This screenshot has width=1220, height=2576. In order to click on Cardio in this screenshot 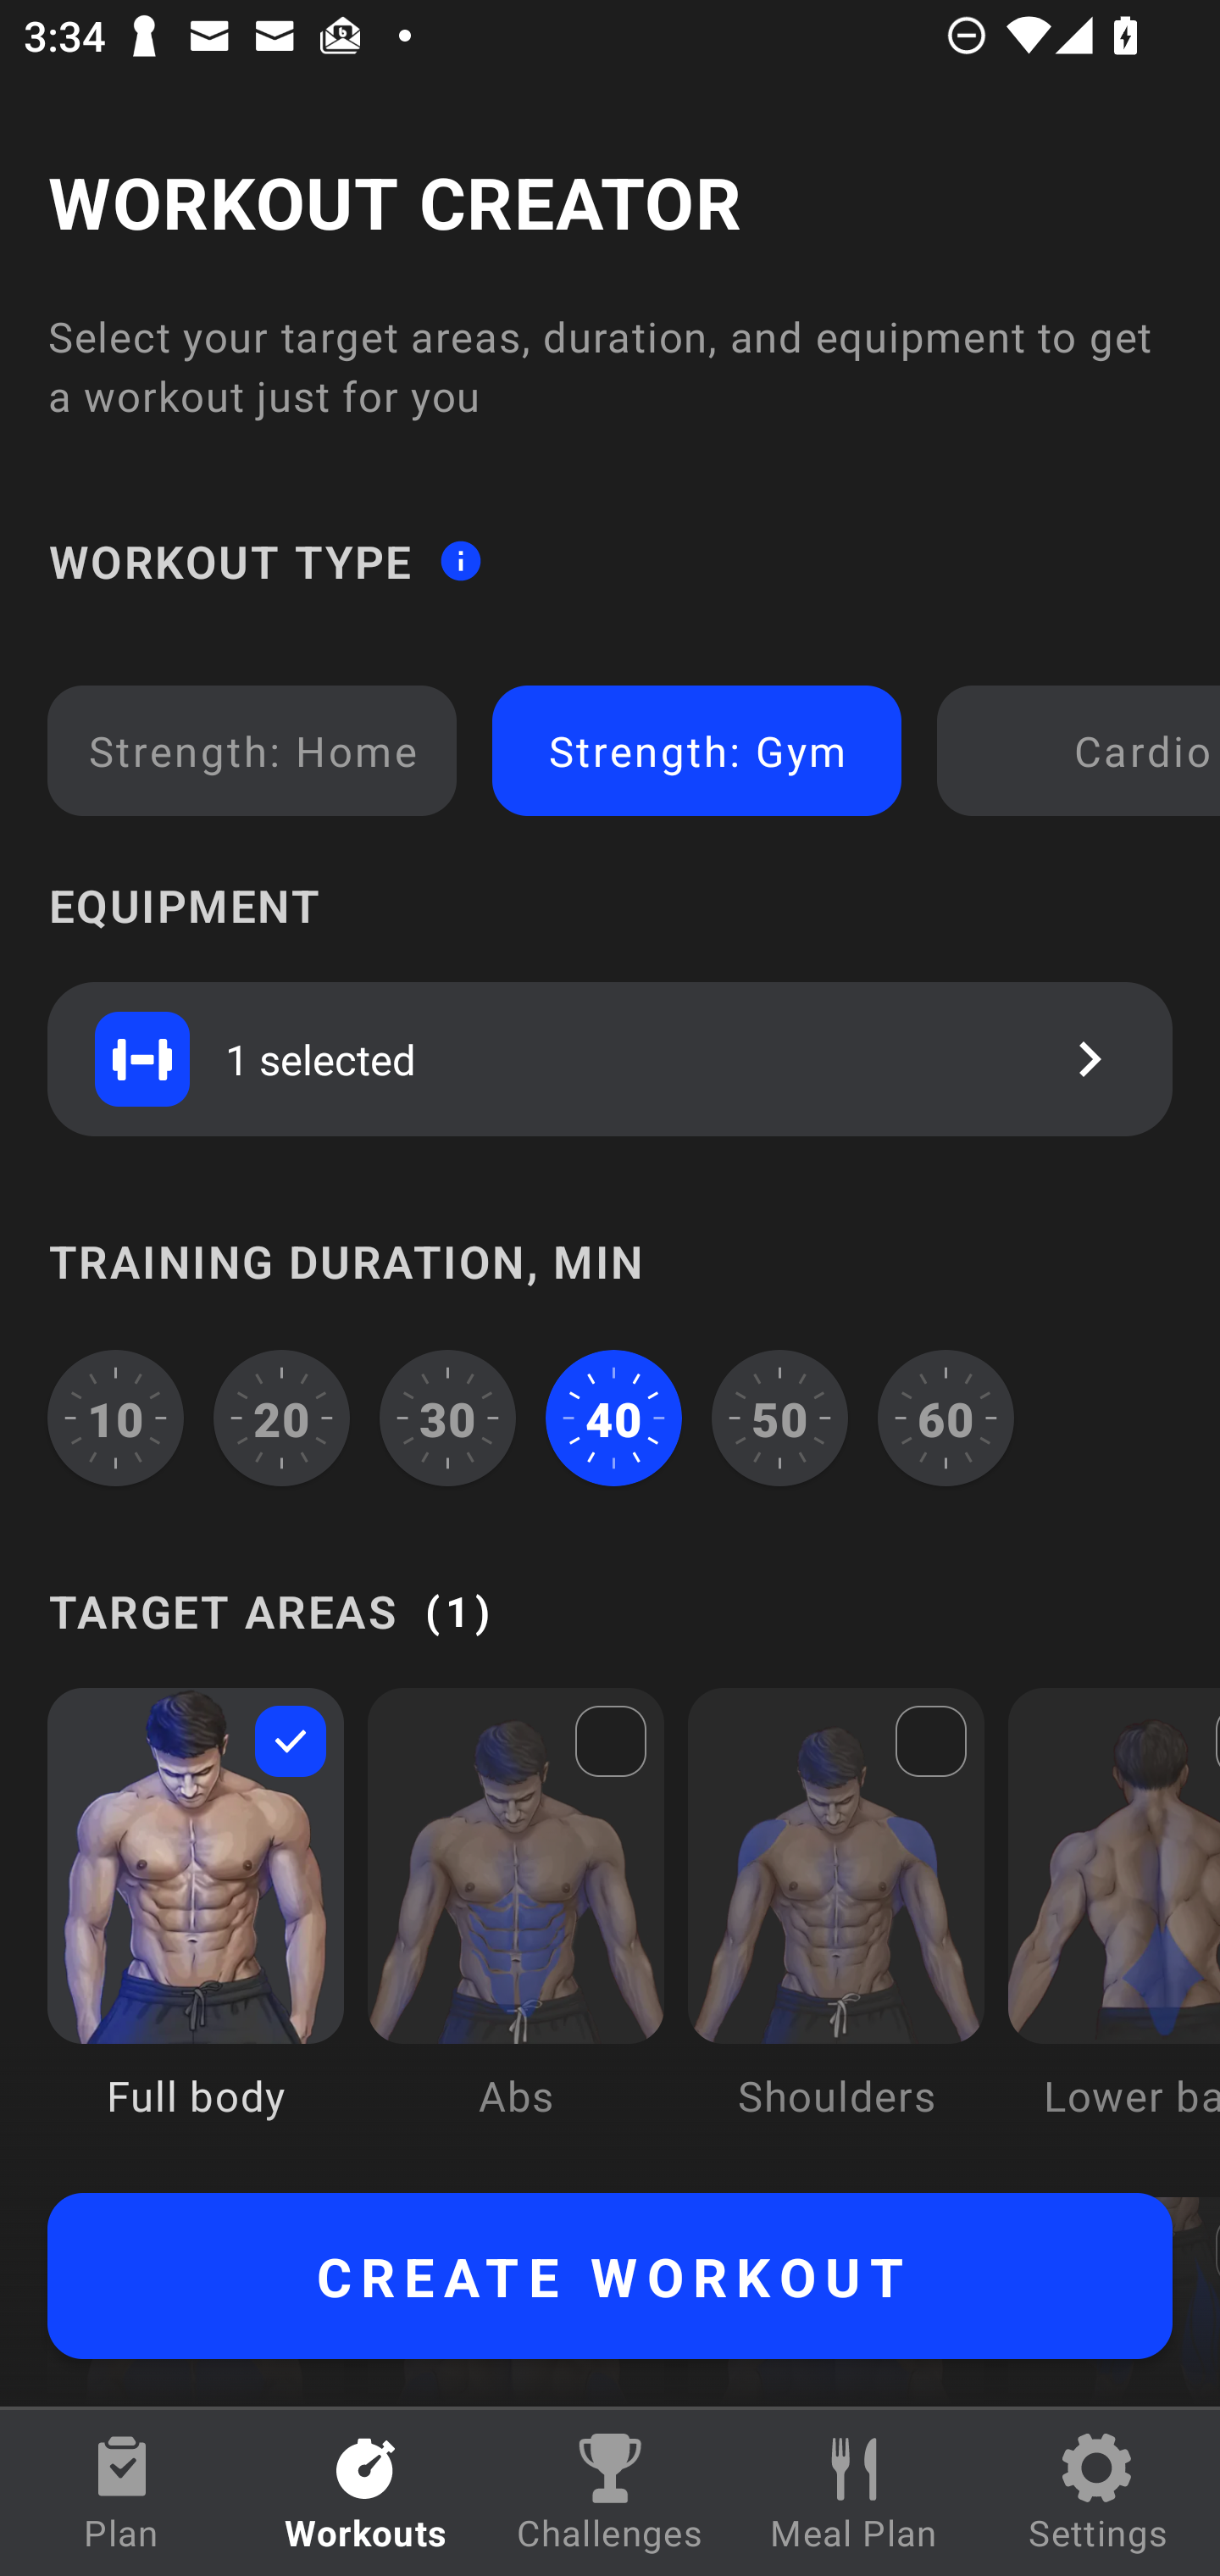, I will do `click(1084, 751)`.